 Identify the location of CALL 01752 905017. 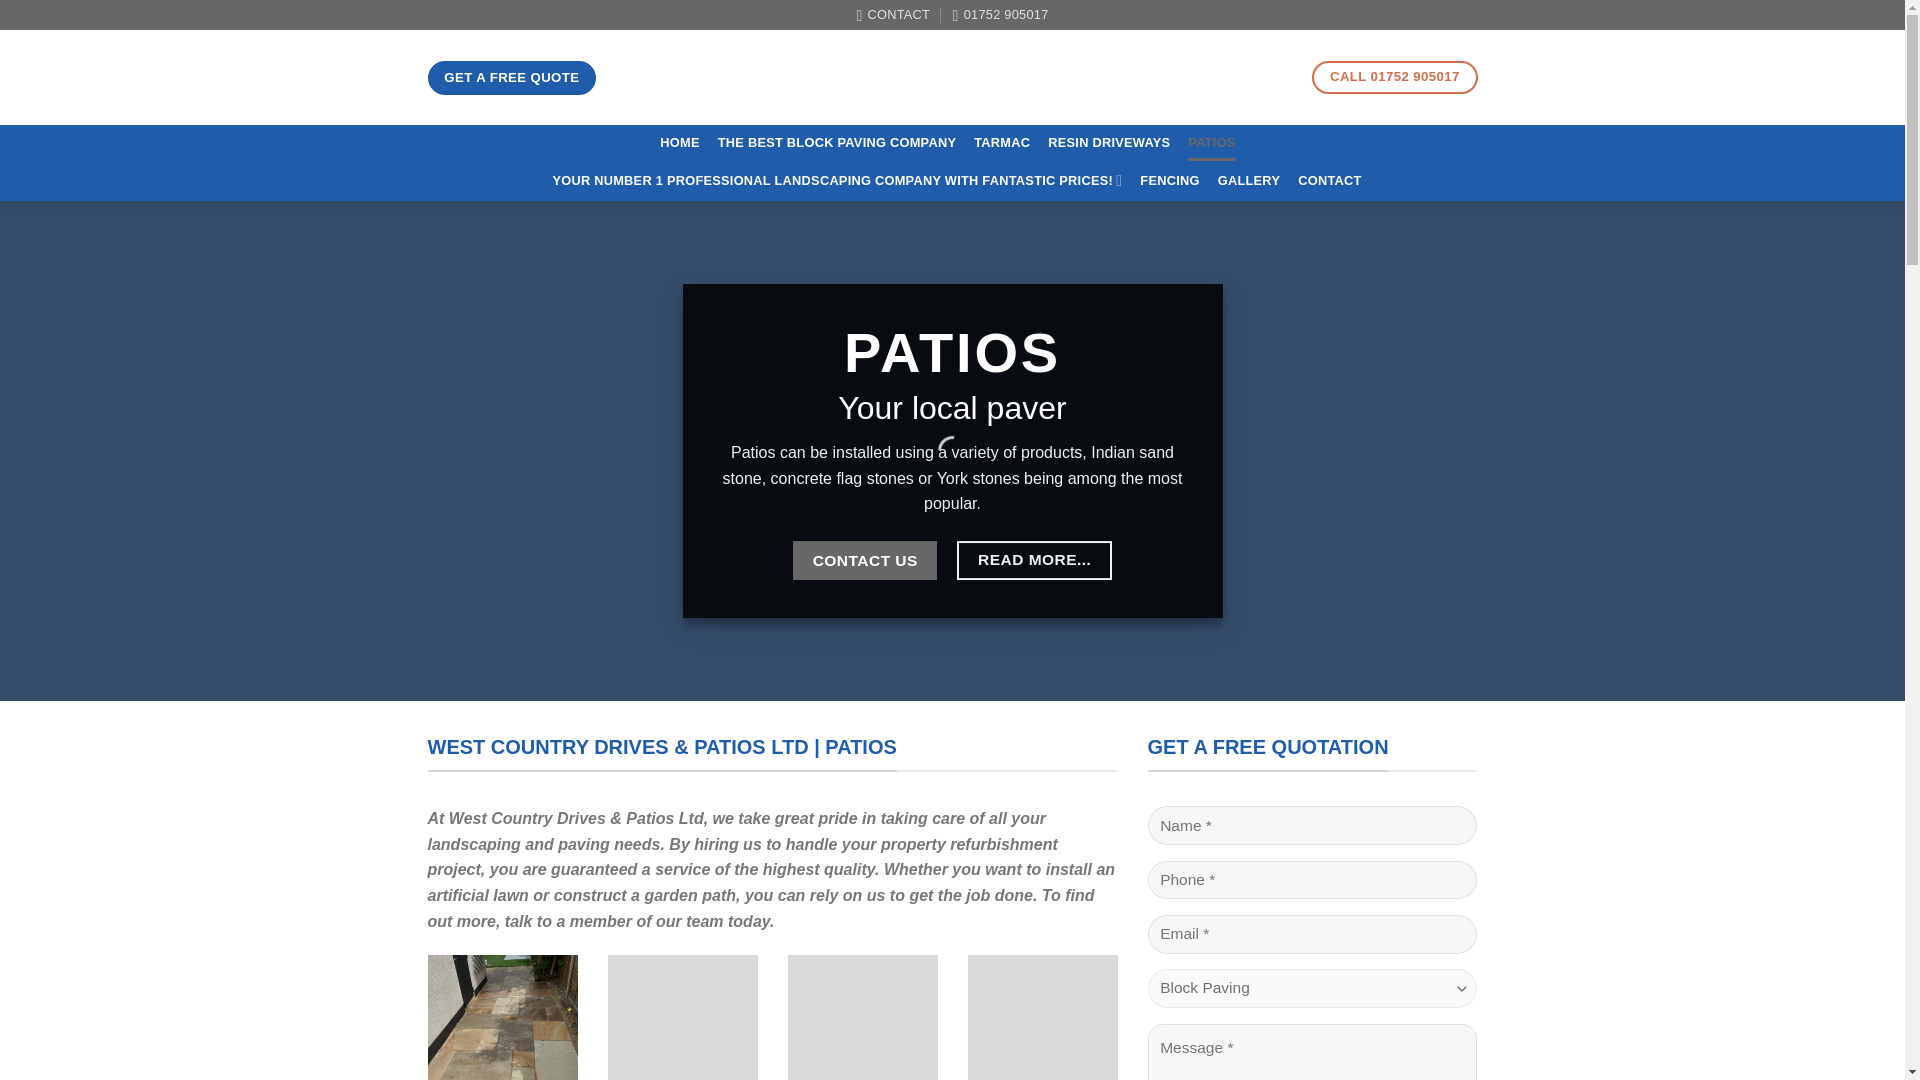
(1394, 76).